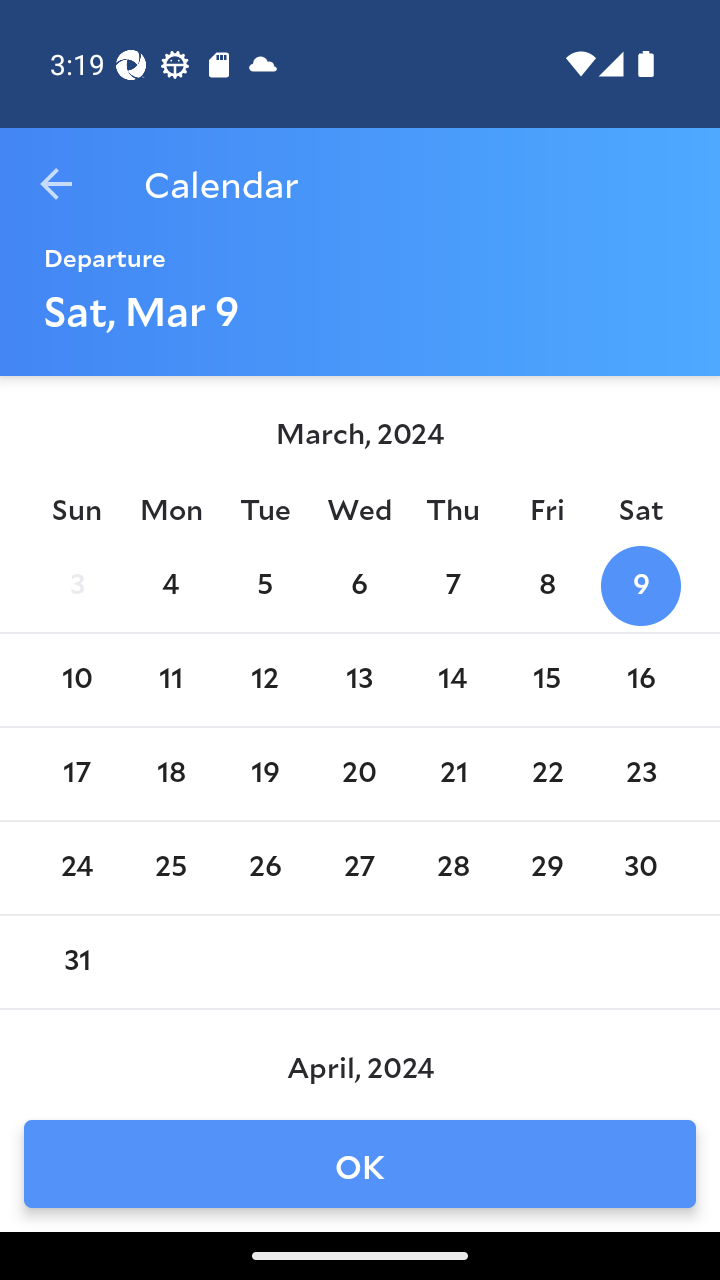 The width and height of the screenshot is (720, 1280). I want to click on Navigate up, so click(56, 184).